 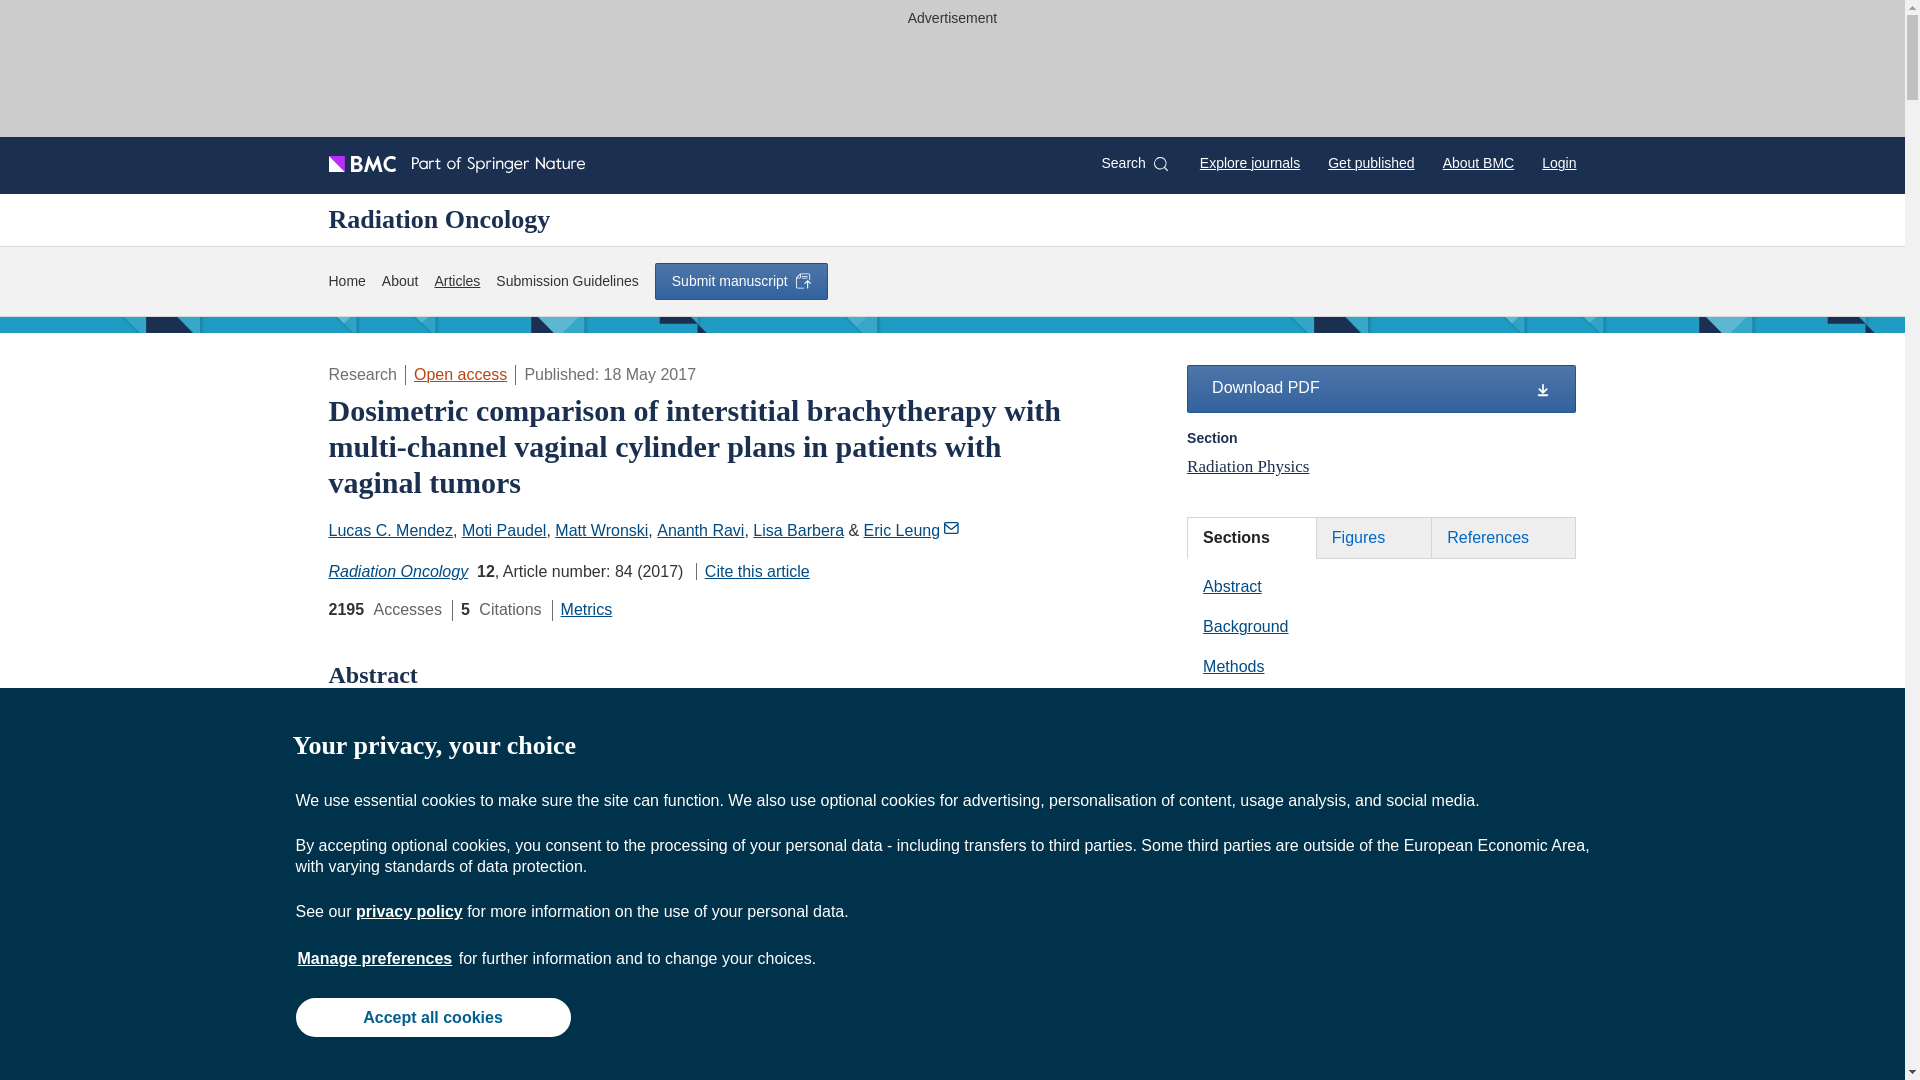 What do you see at coordinates (798, 530) in the screenshot?
I see `Lisa Barbera` at bounding box center [798, 530].